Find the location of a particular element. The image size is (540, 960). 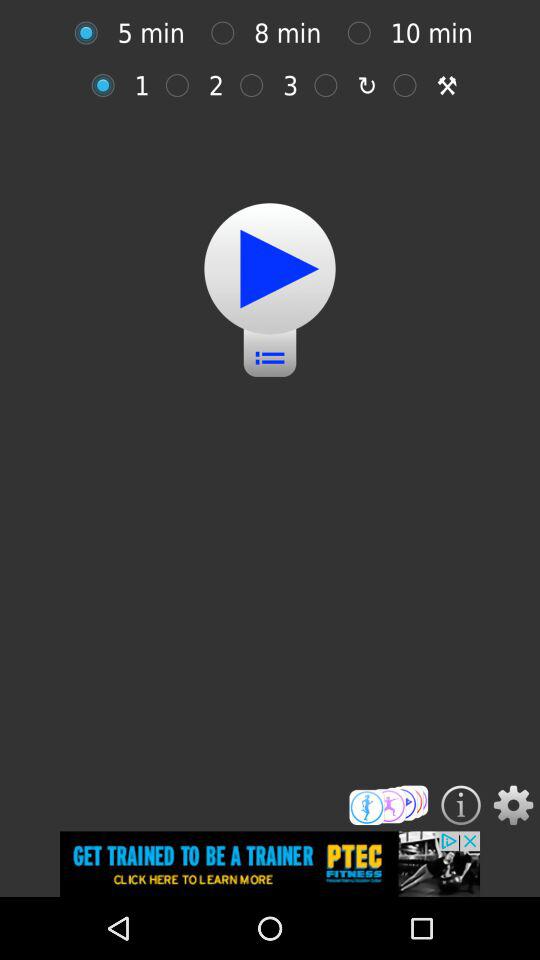

time option select is located at coordinates (228, 32).